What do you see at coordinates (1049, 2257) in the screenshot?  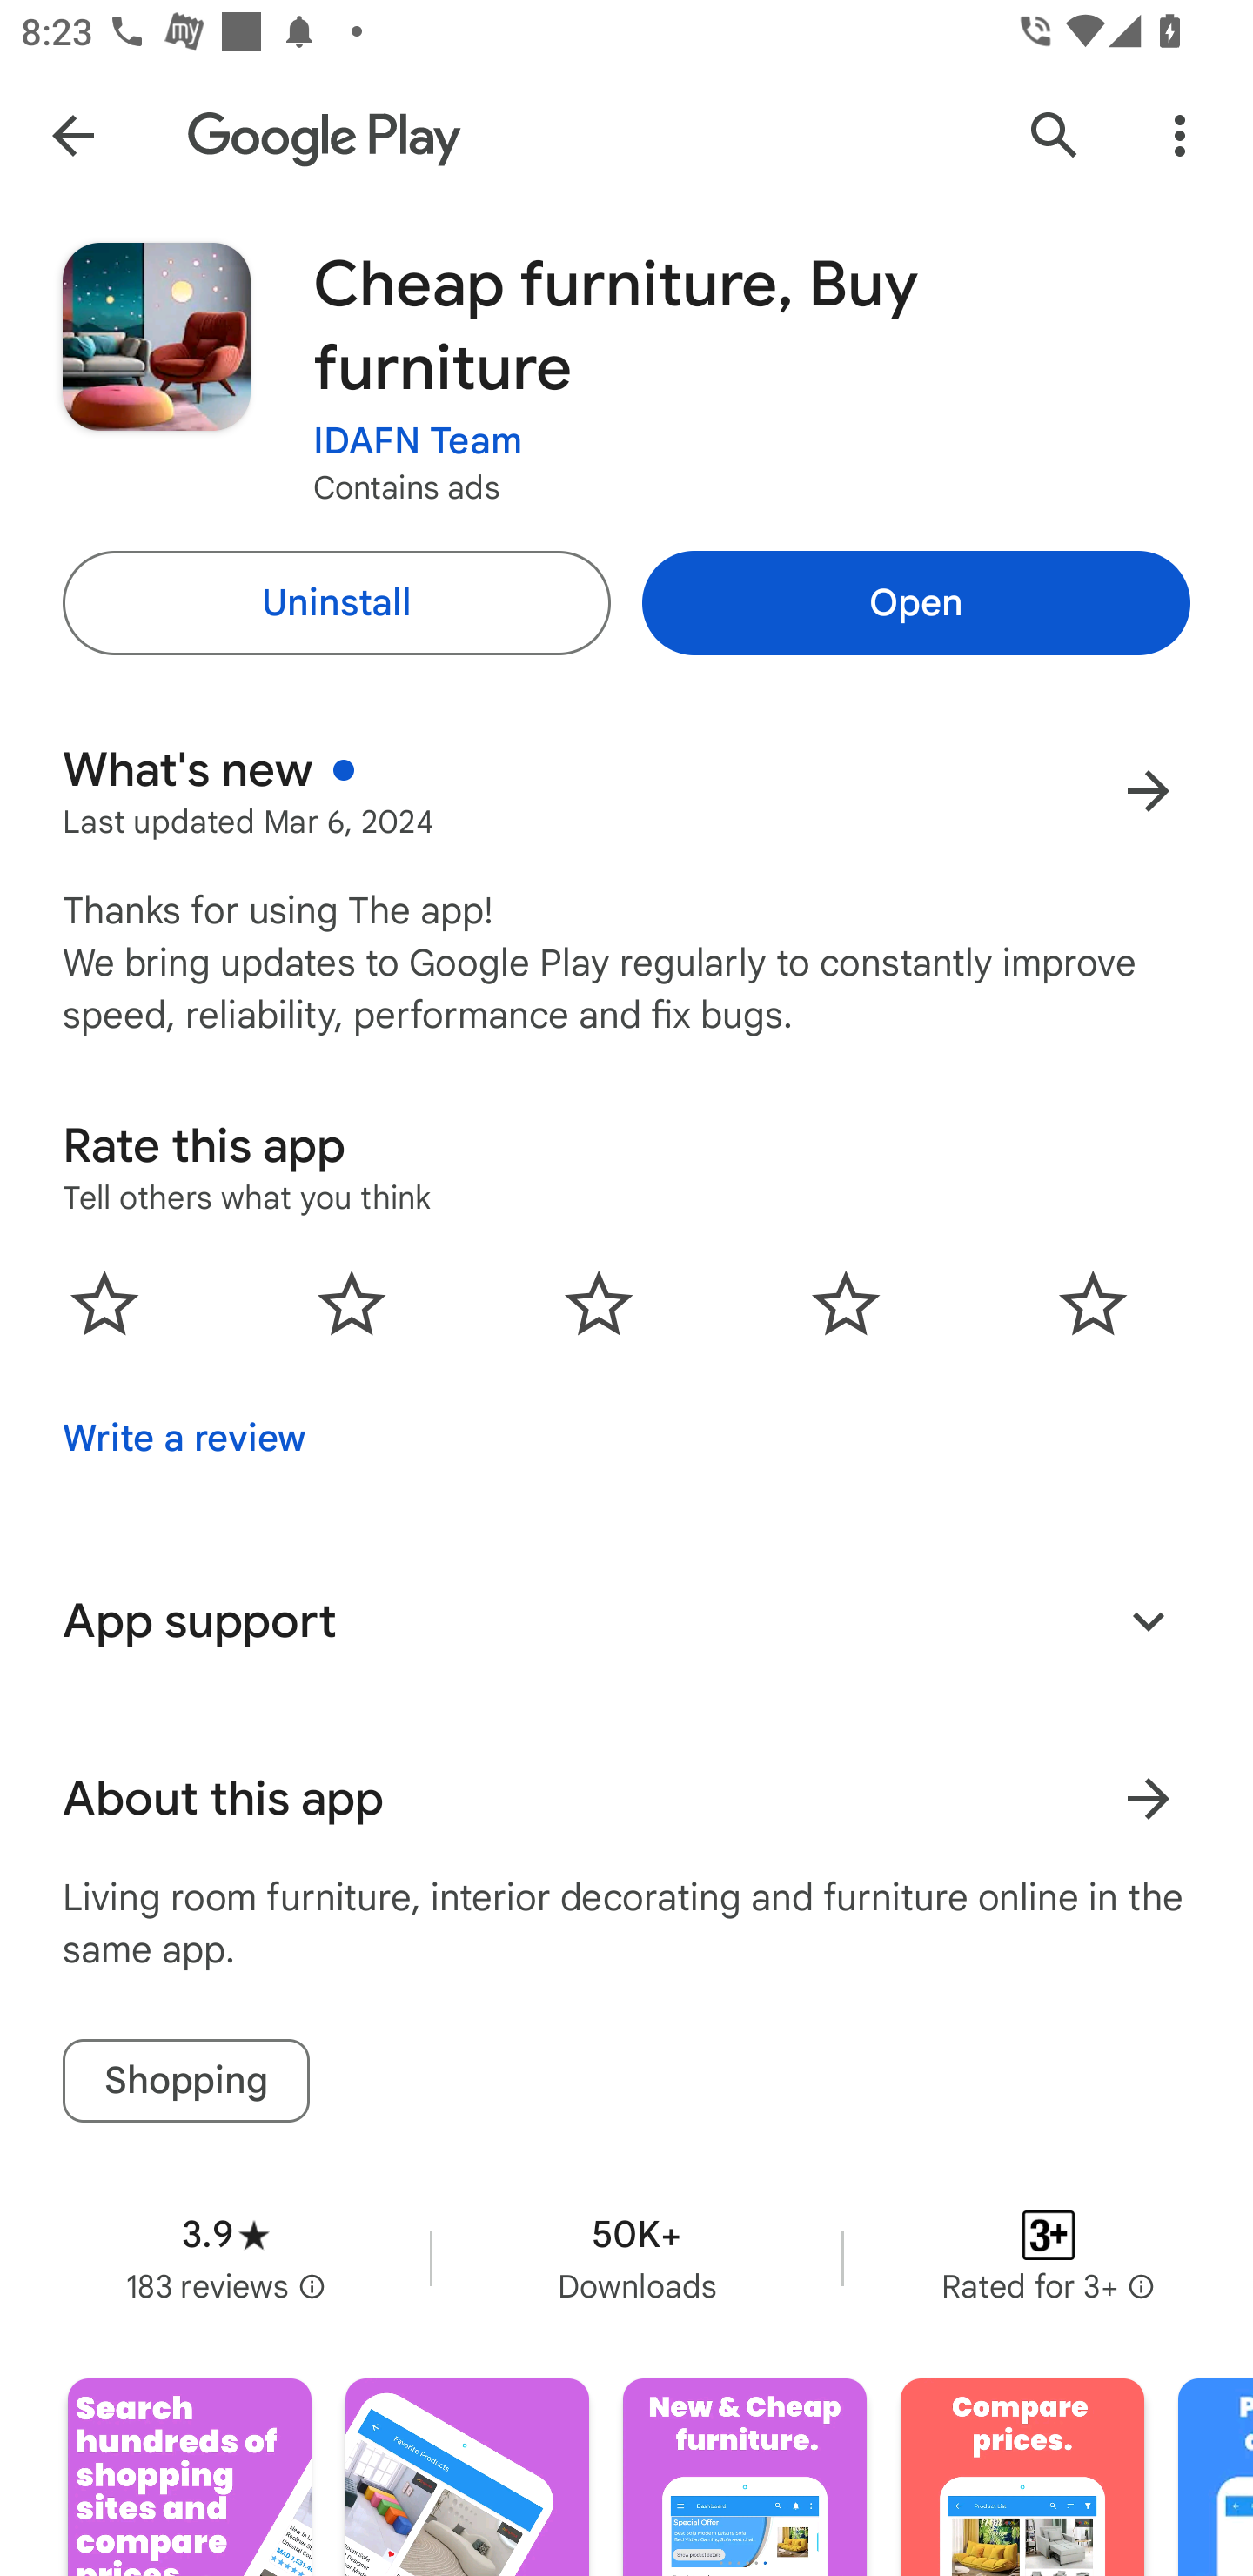 I see `Content rating Rated for 3+` at bounding box center [1049, 2257].